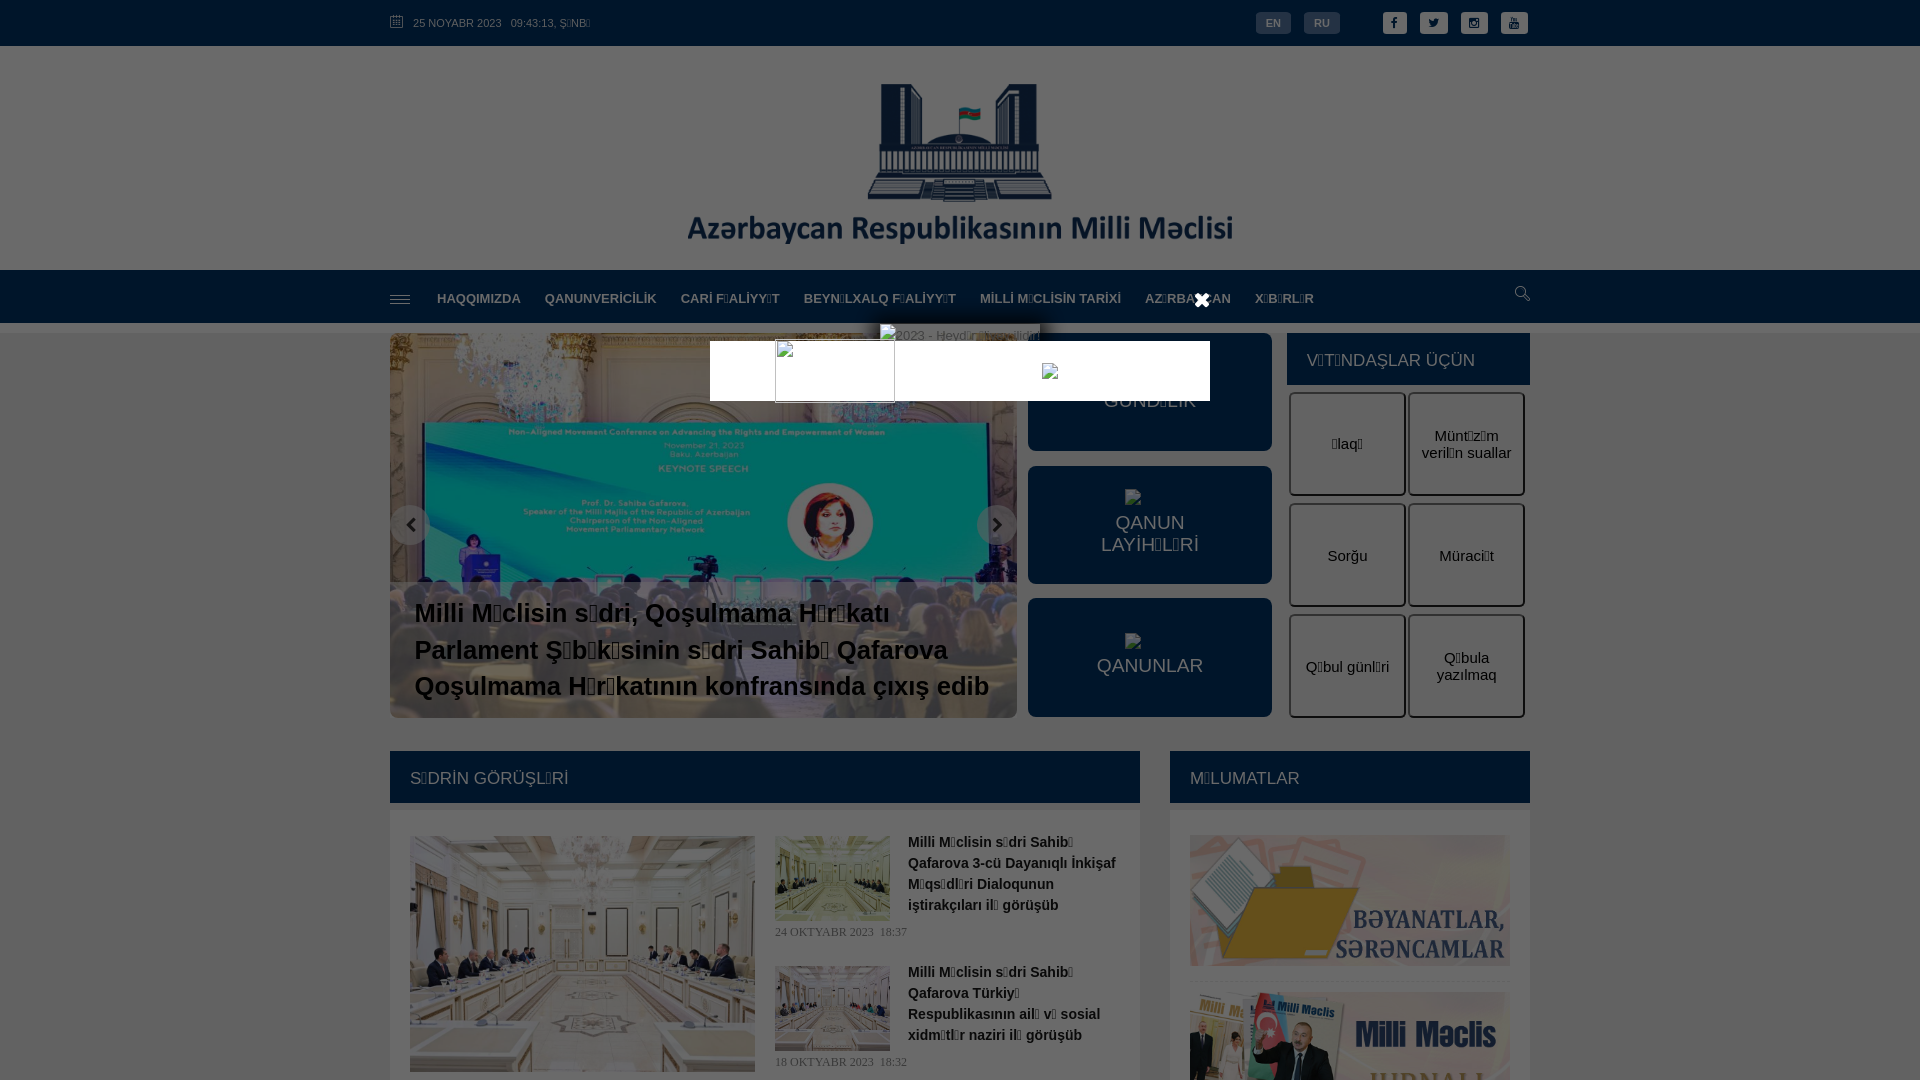  I want to click on HAQQIMIZDA, so click(479, 298).